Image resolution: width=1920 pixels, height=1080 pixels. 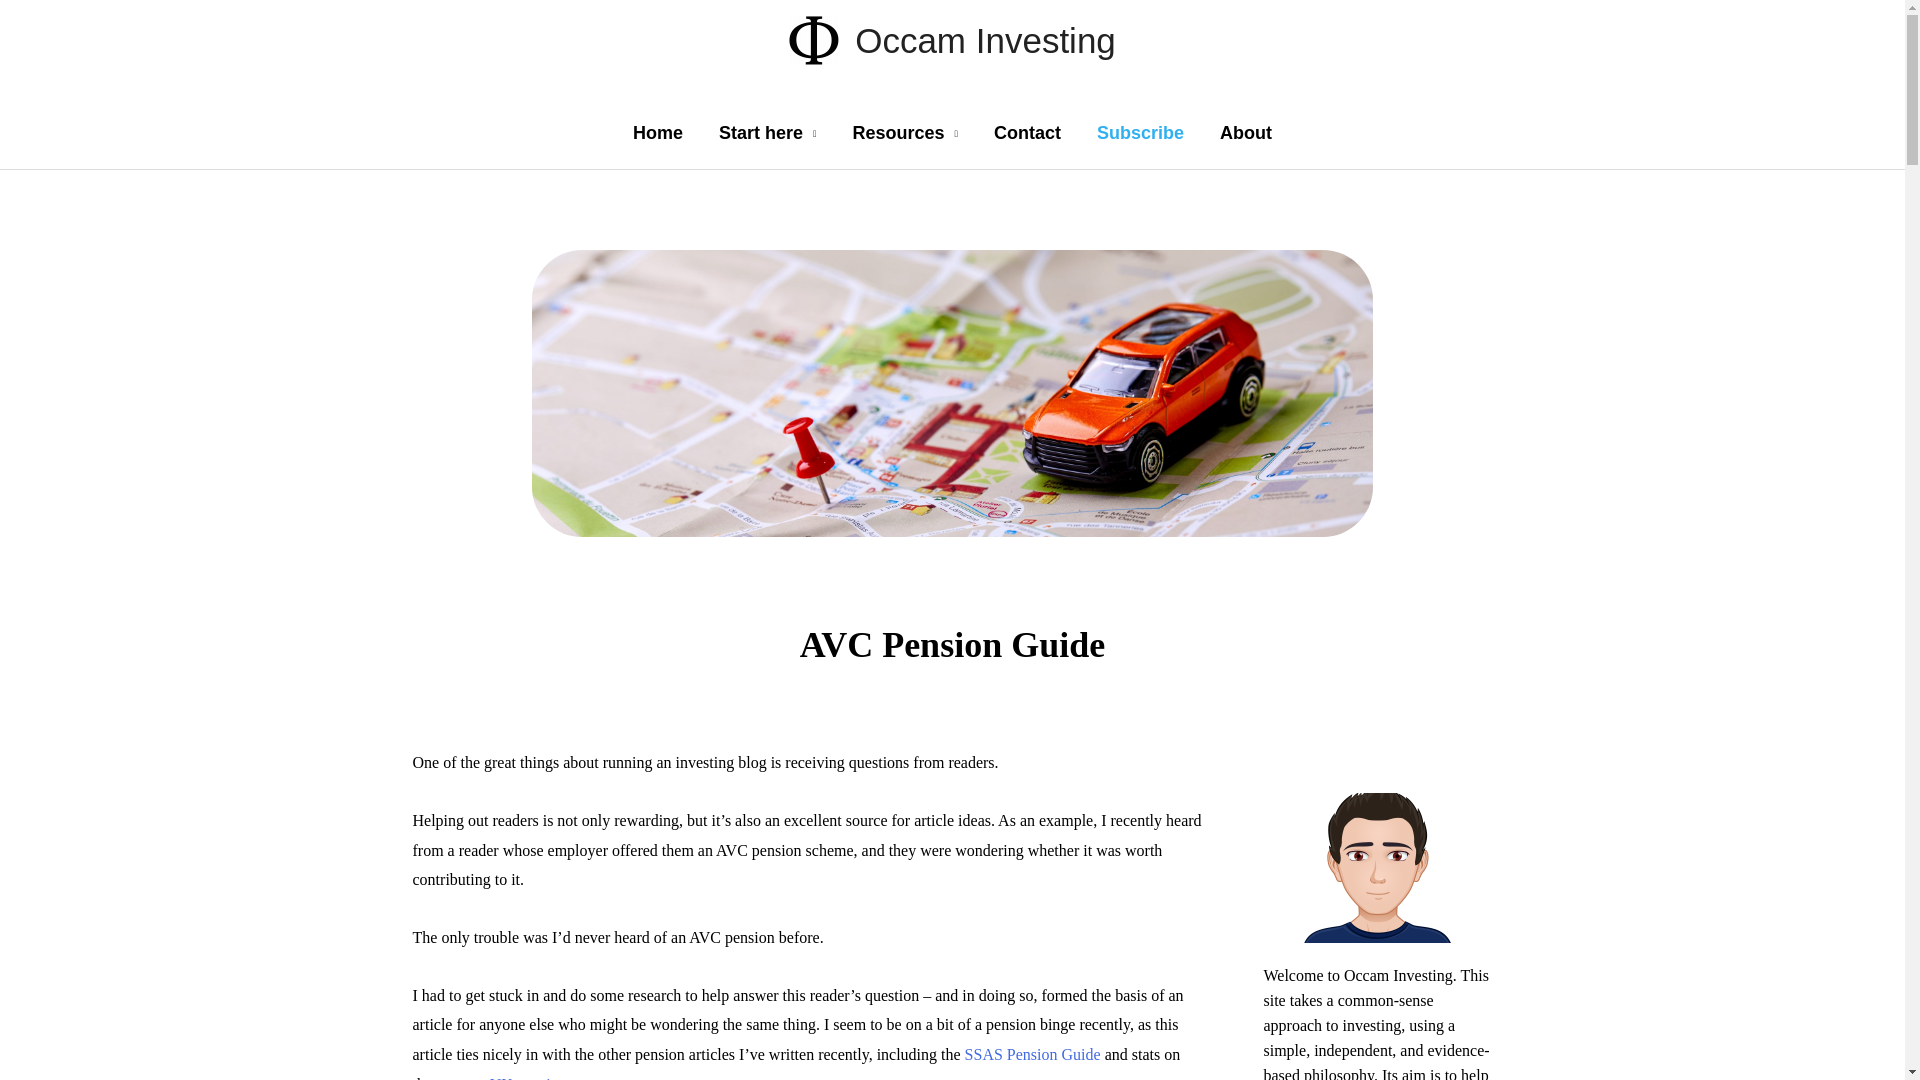 What do you see at coordinates (1140, 132) in the screenshot?
I see `Subscribe` at bounding box center [1140, 132].